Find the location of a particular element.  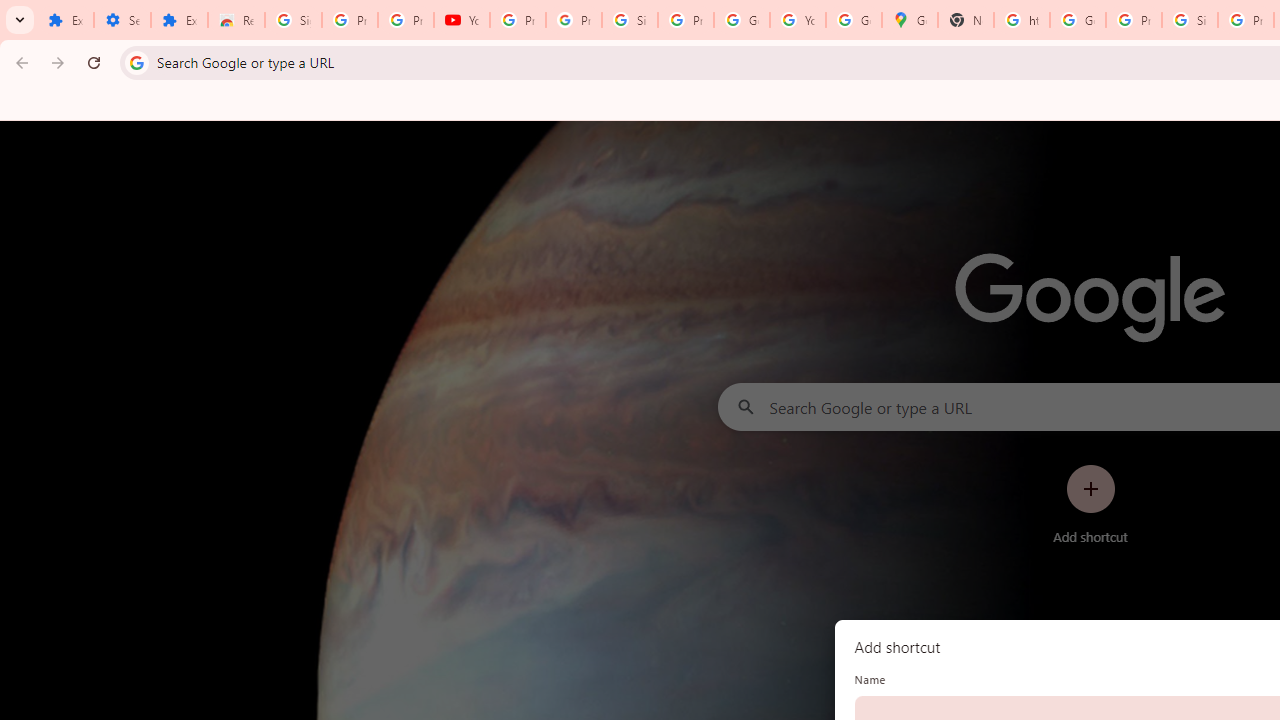

New Tab is located at coordinates (966, 20).